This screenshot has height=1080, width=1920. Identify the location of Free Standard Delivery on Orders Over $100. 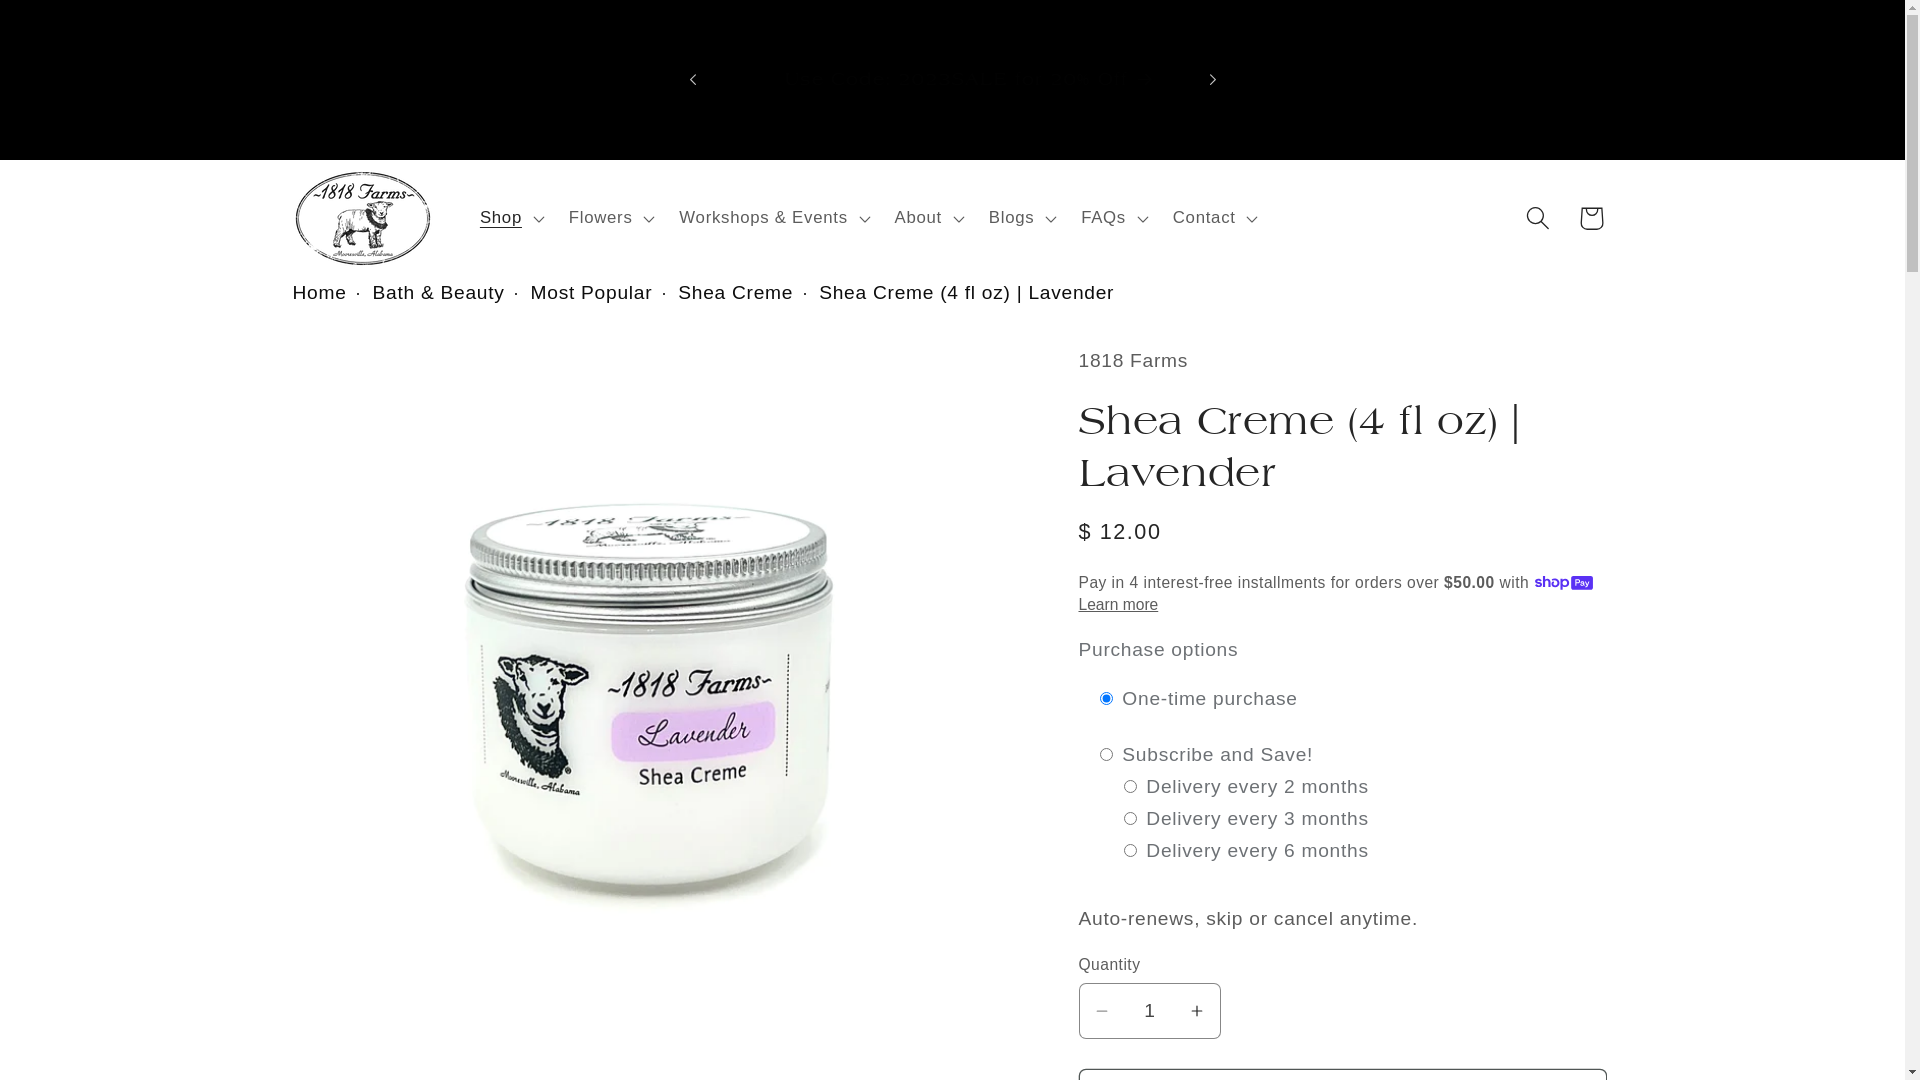
(952, 80).